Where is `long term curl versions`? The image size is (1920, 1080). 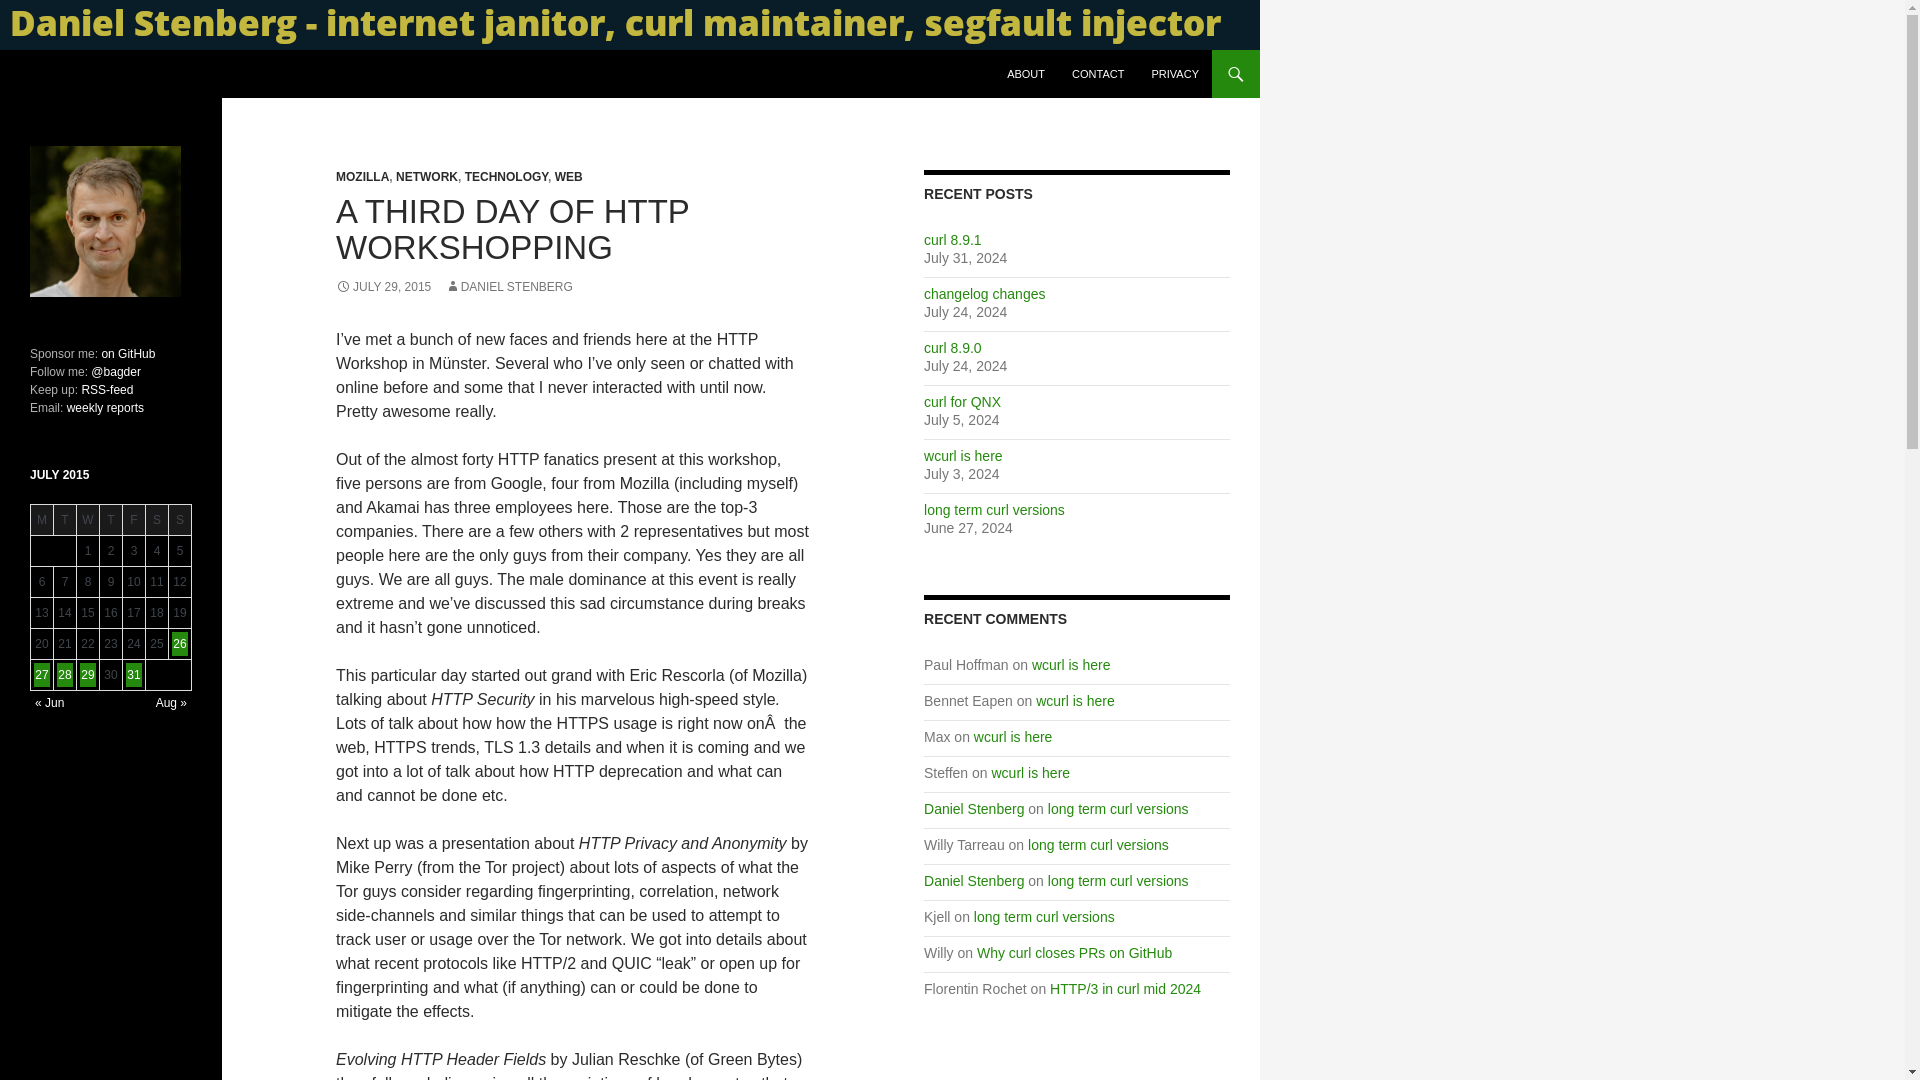 long term curl versions is located at coordinates (1118, 808).